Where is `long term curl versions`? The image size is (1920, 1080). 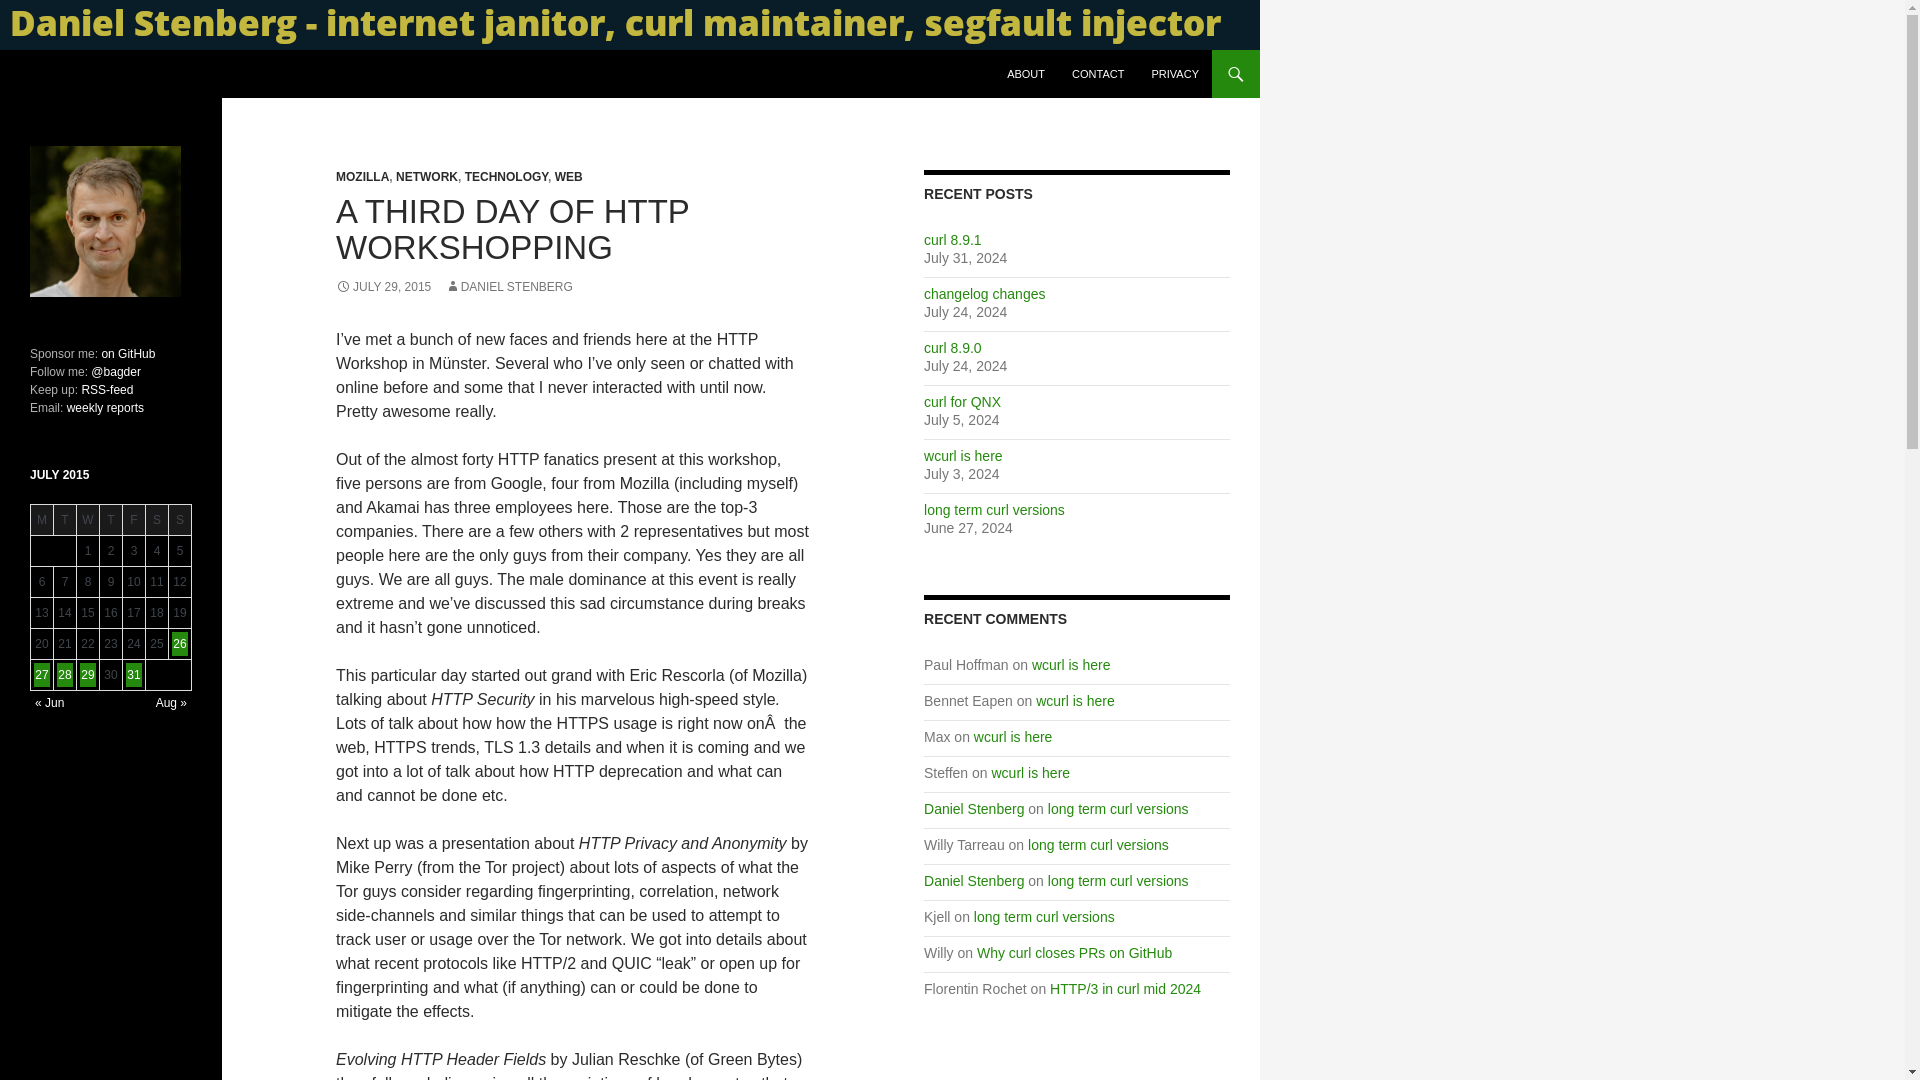 long term curl versions is located at coordinates (1118, 808).